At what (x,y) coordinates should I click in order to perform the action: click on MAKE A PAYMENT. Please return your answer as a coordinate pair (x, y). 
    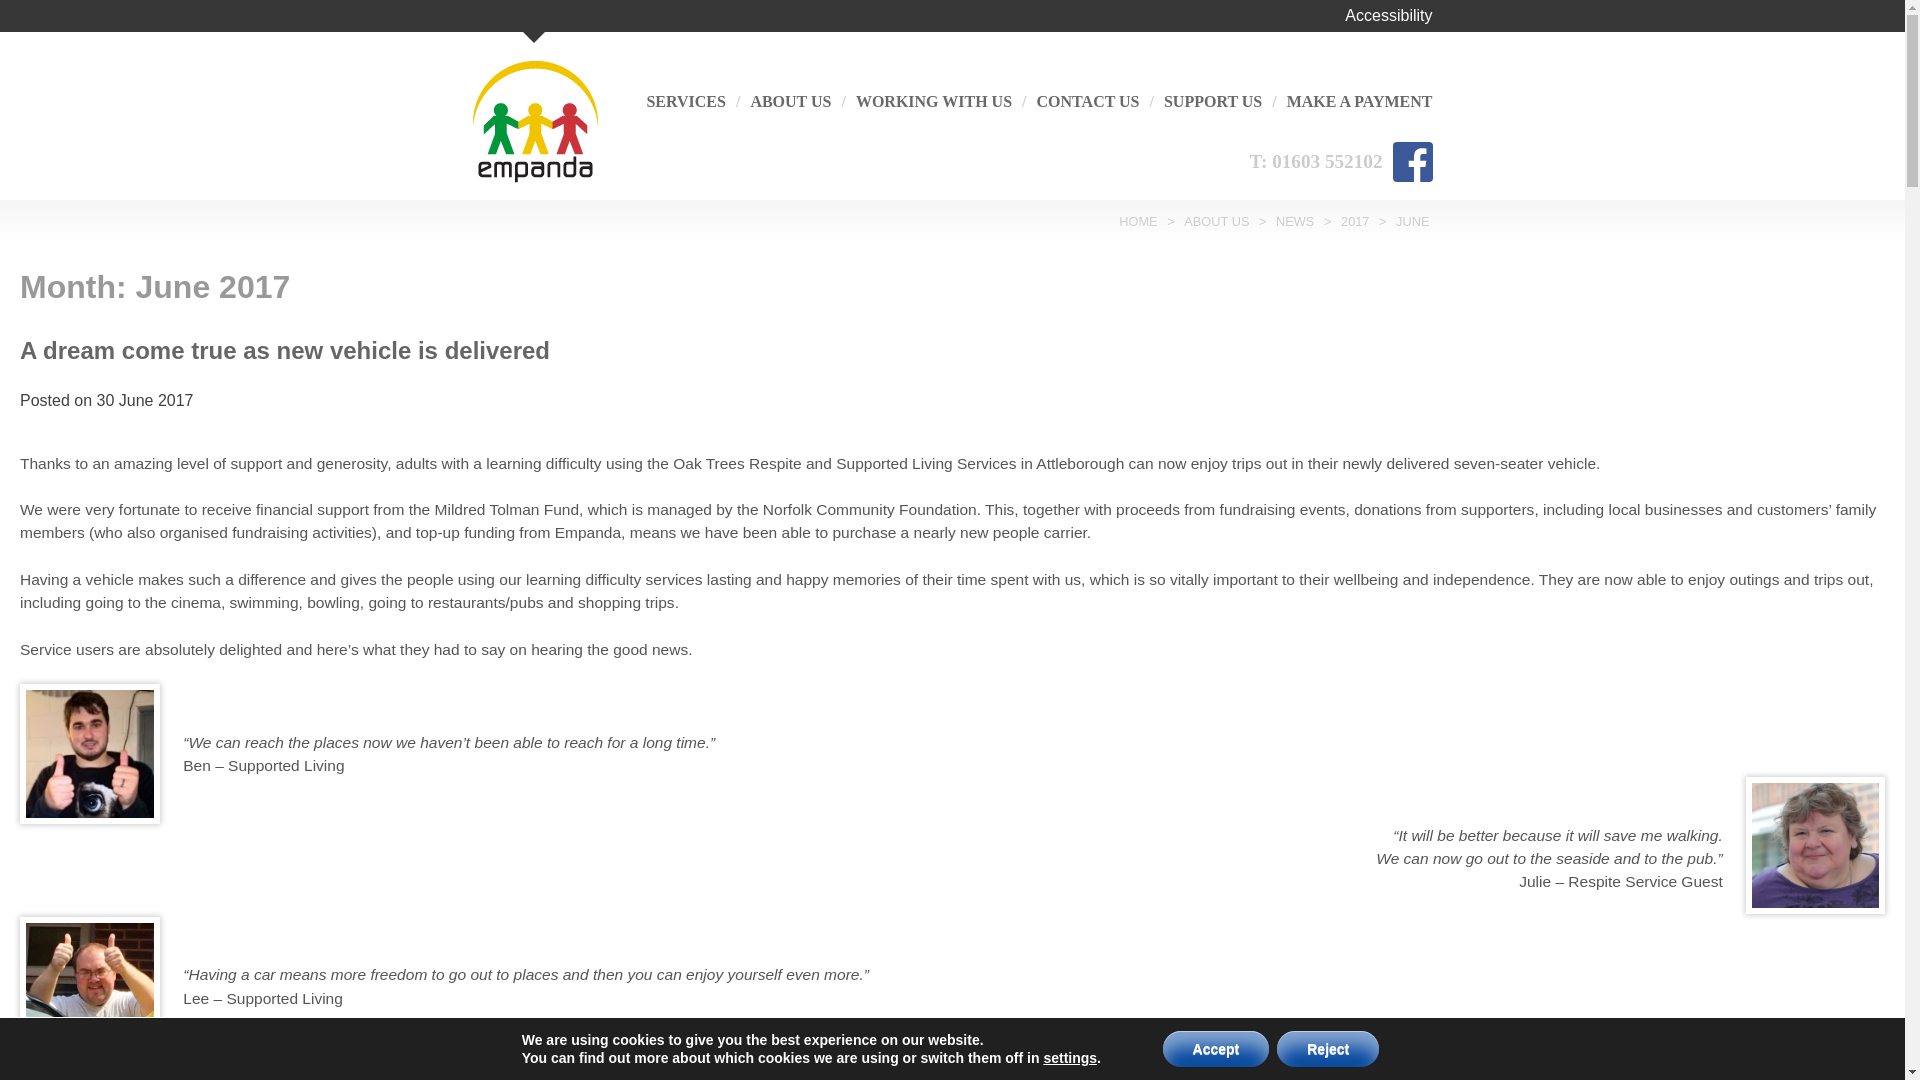
    Looking at the image, I should click on (1359, 102).